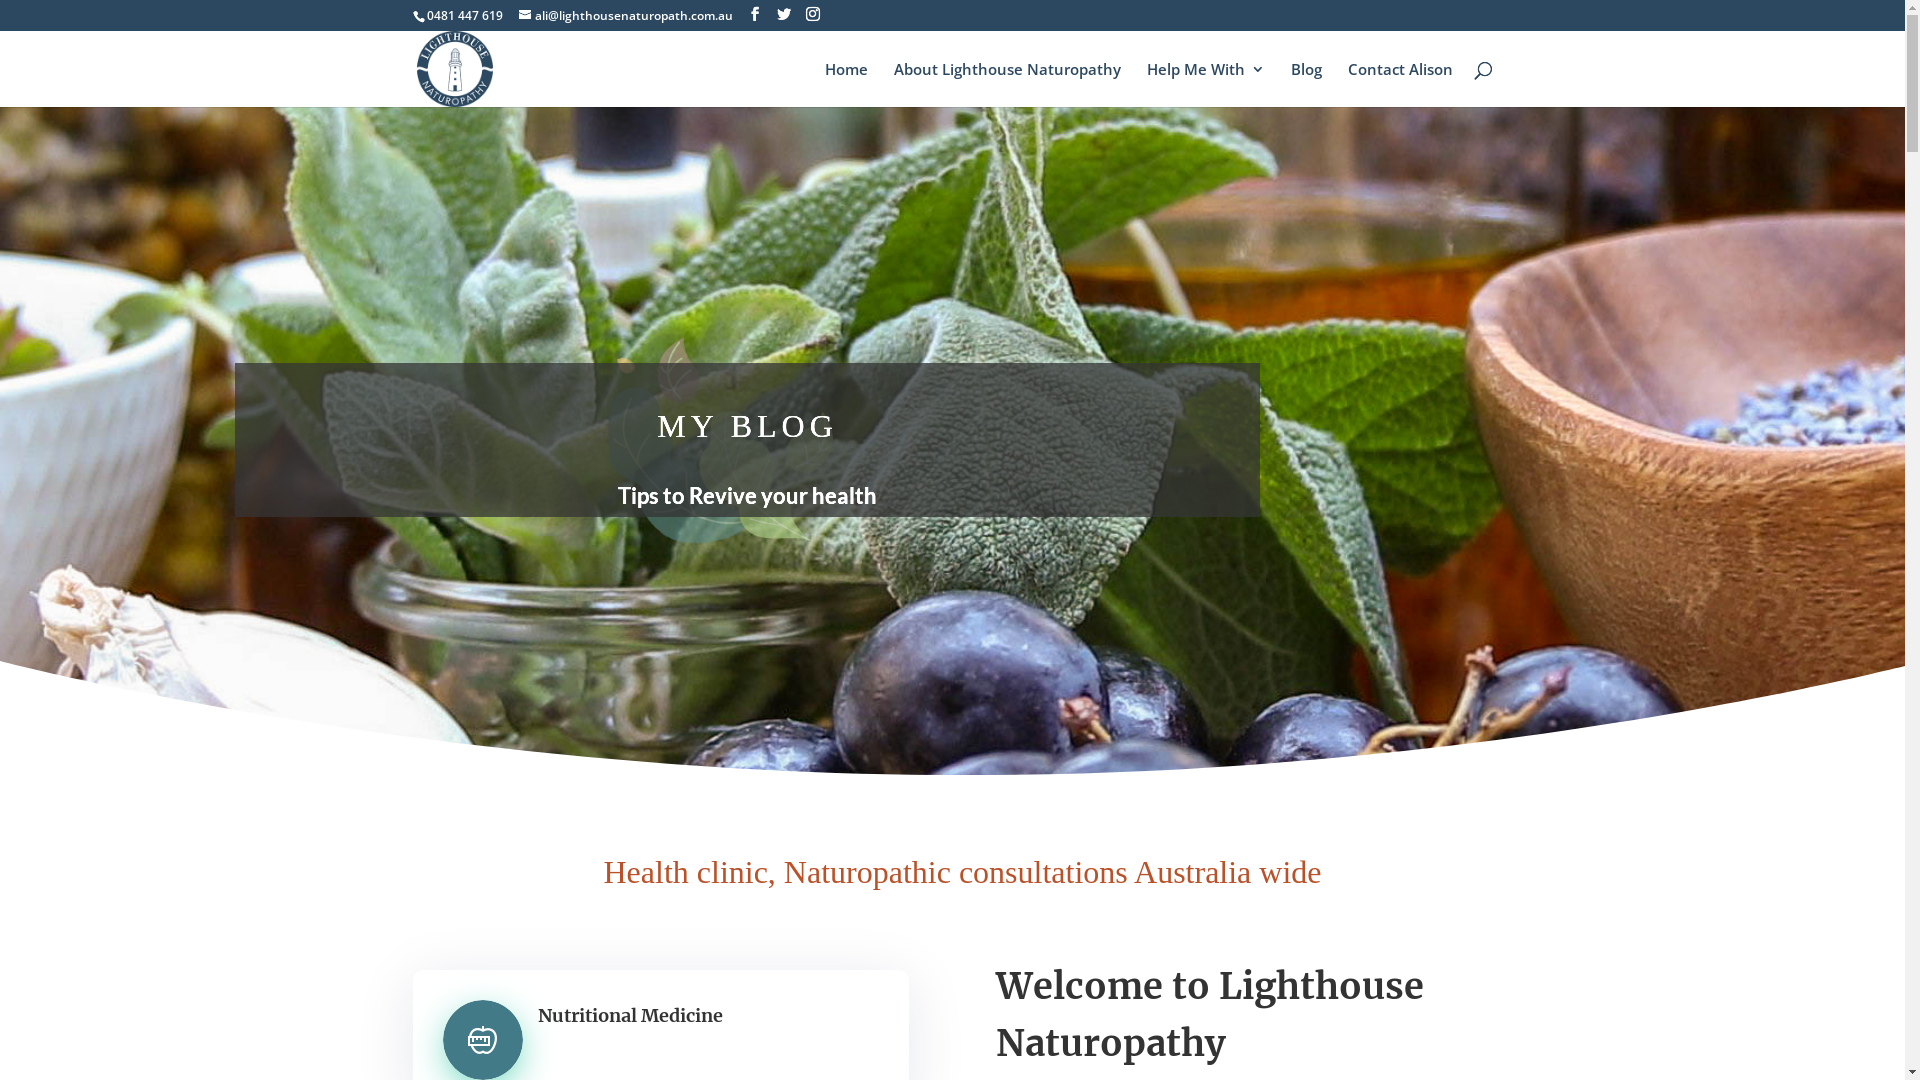 This screenshot has width=1920, height=1080. What do you see at coordinates (846, 84) in the screenshot?
I see `Home` at bounding box center [846, 84].